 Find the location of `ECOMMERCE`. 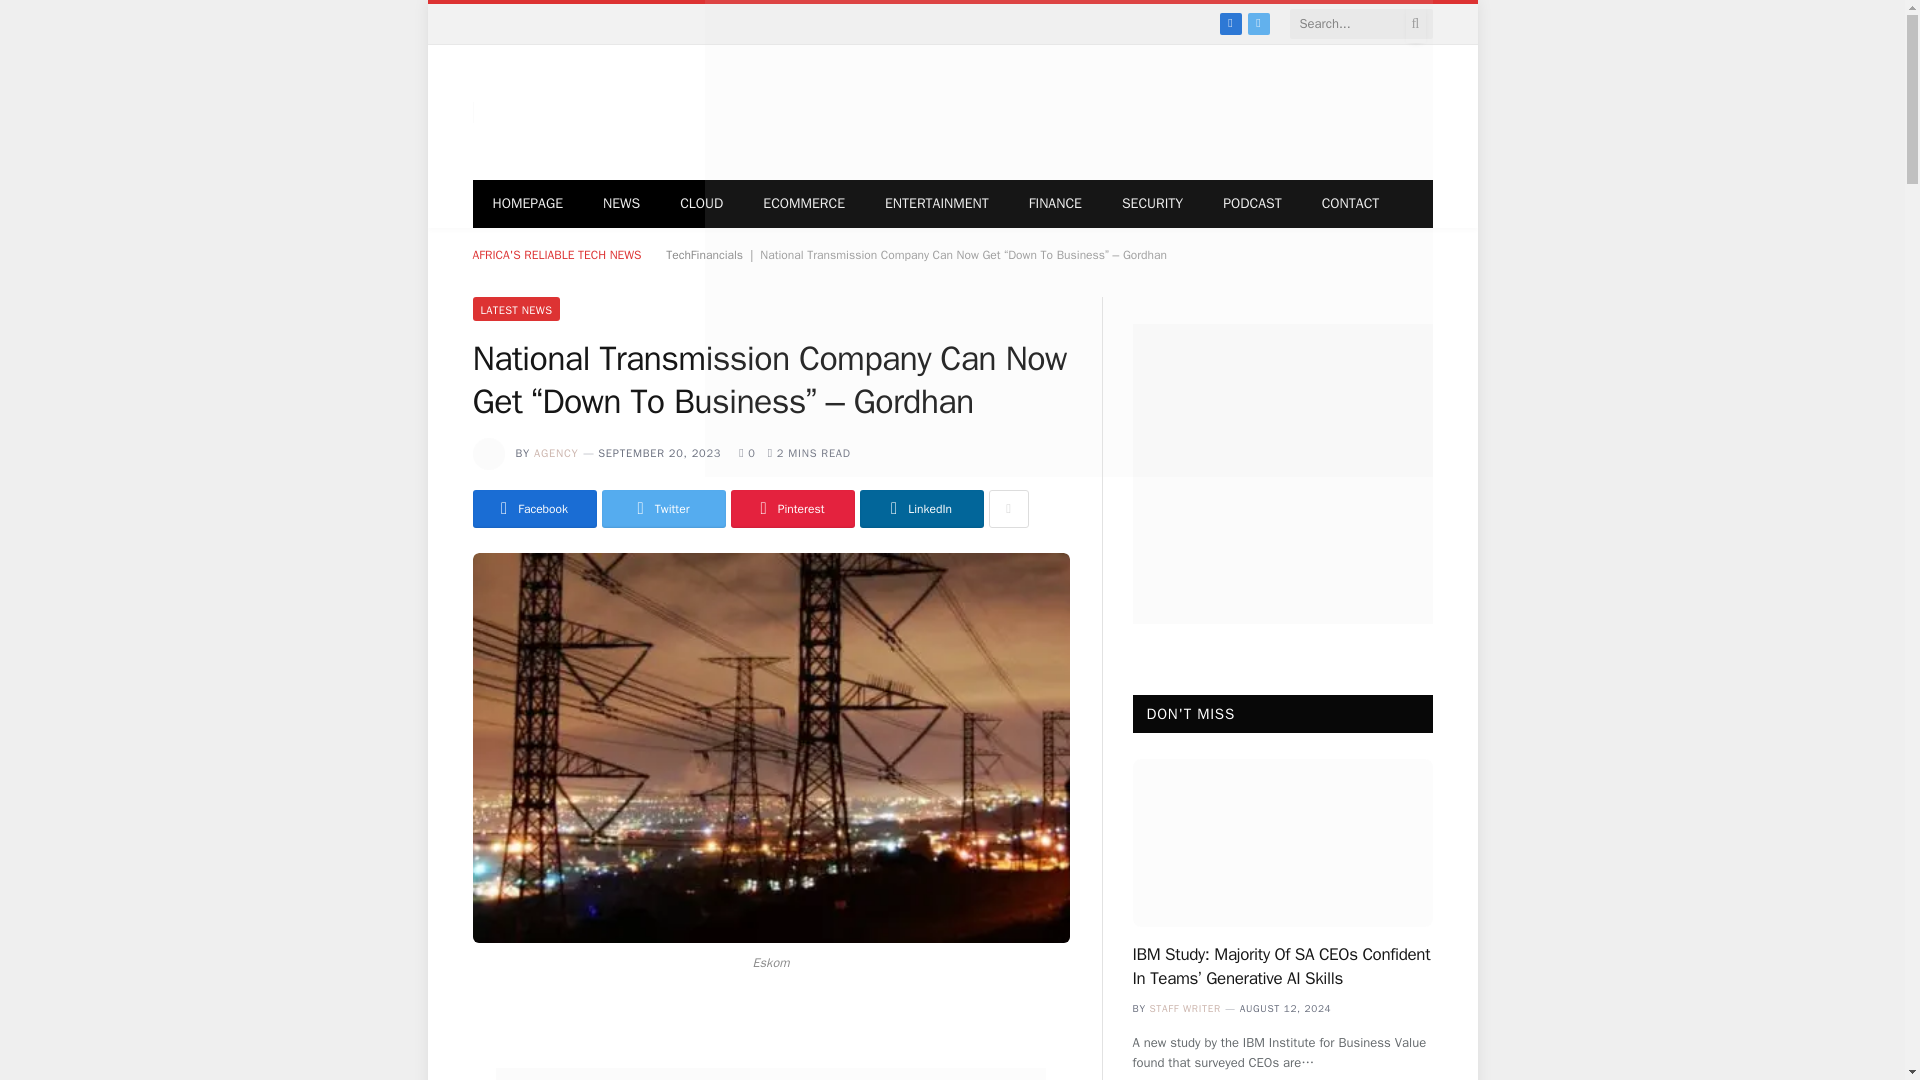

ECOMMERCE is located at coordinates (804, 204).